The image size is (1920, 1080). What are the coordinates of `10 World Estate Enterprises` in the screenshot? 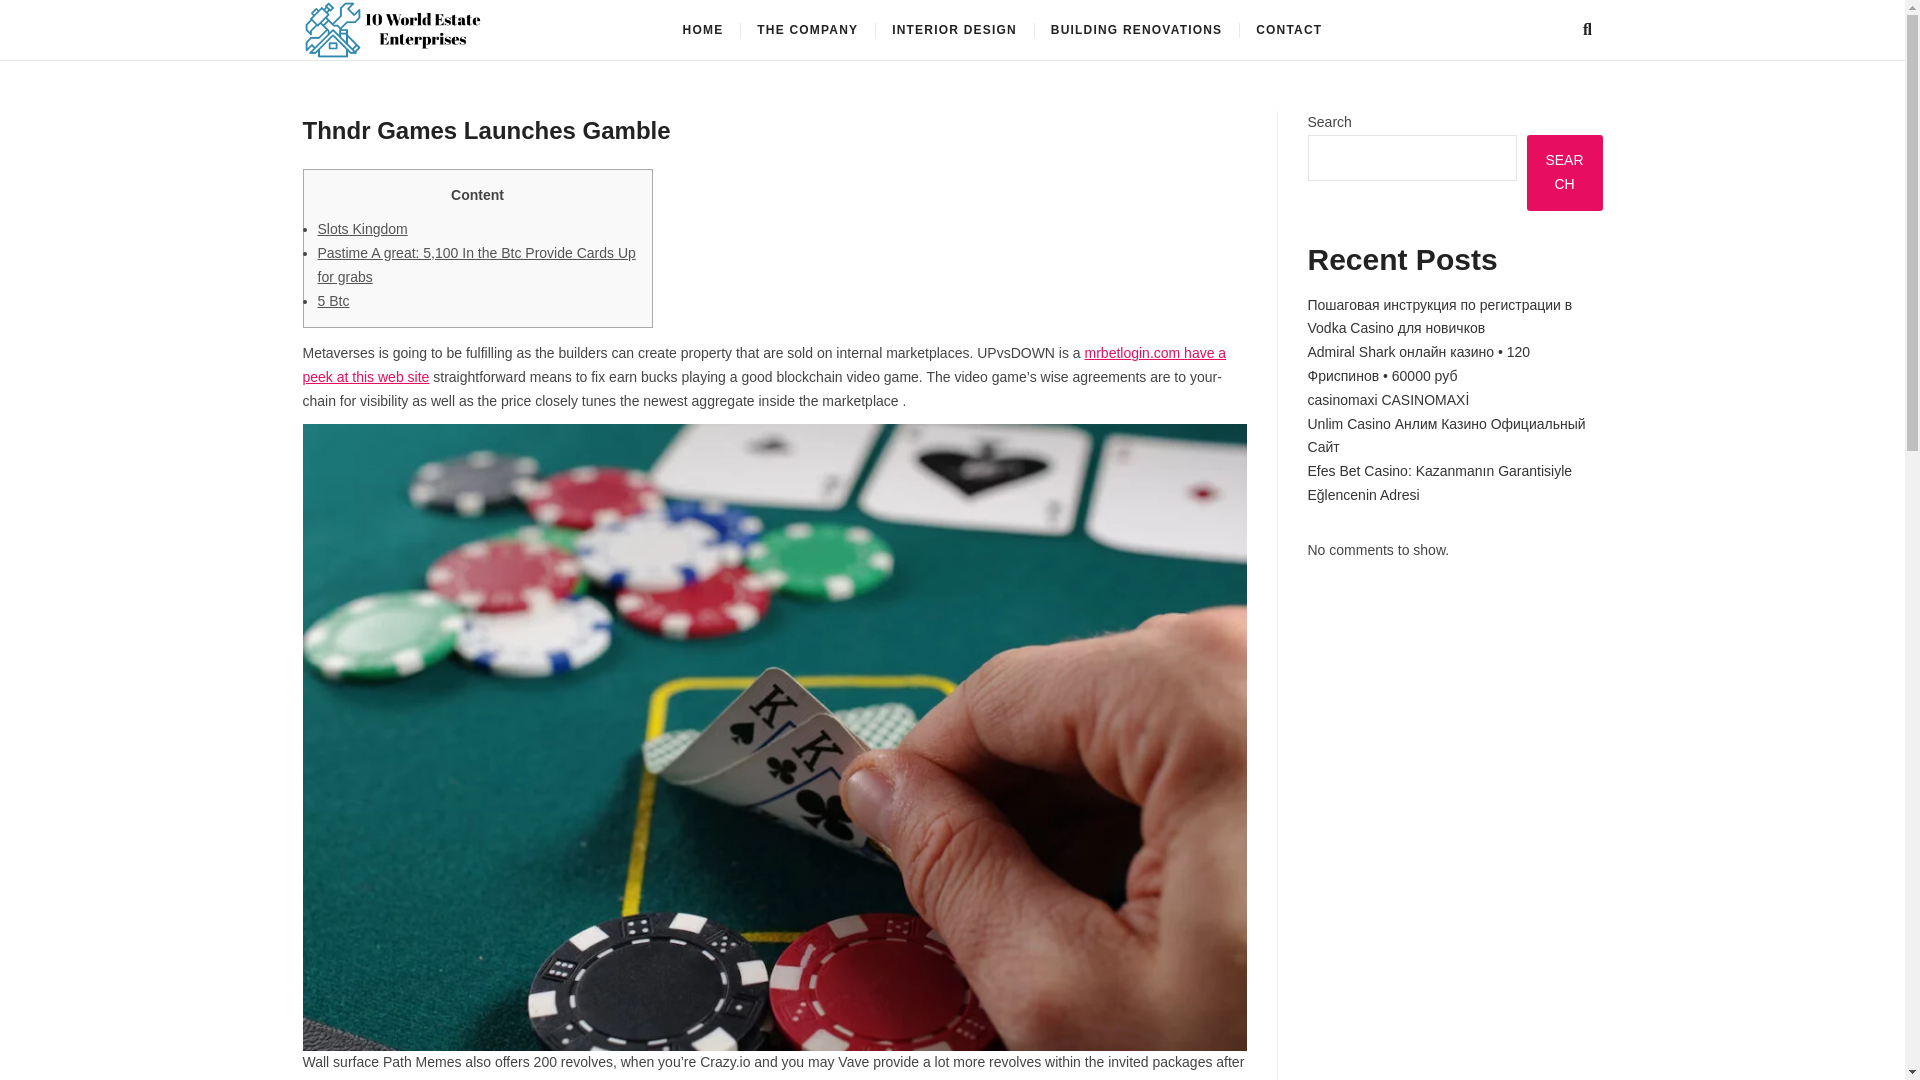 It's located at (720, 36).